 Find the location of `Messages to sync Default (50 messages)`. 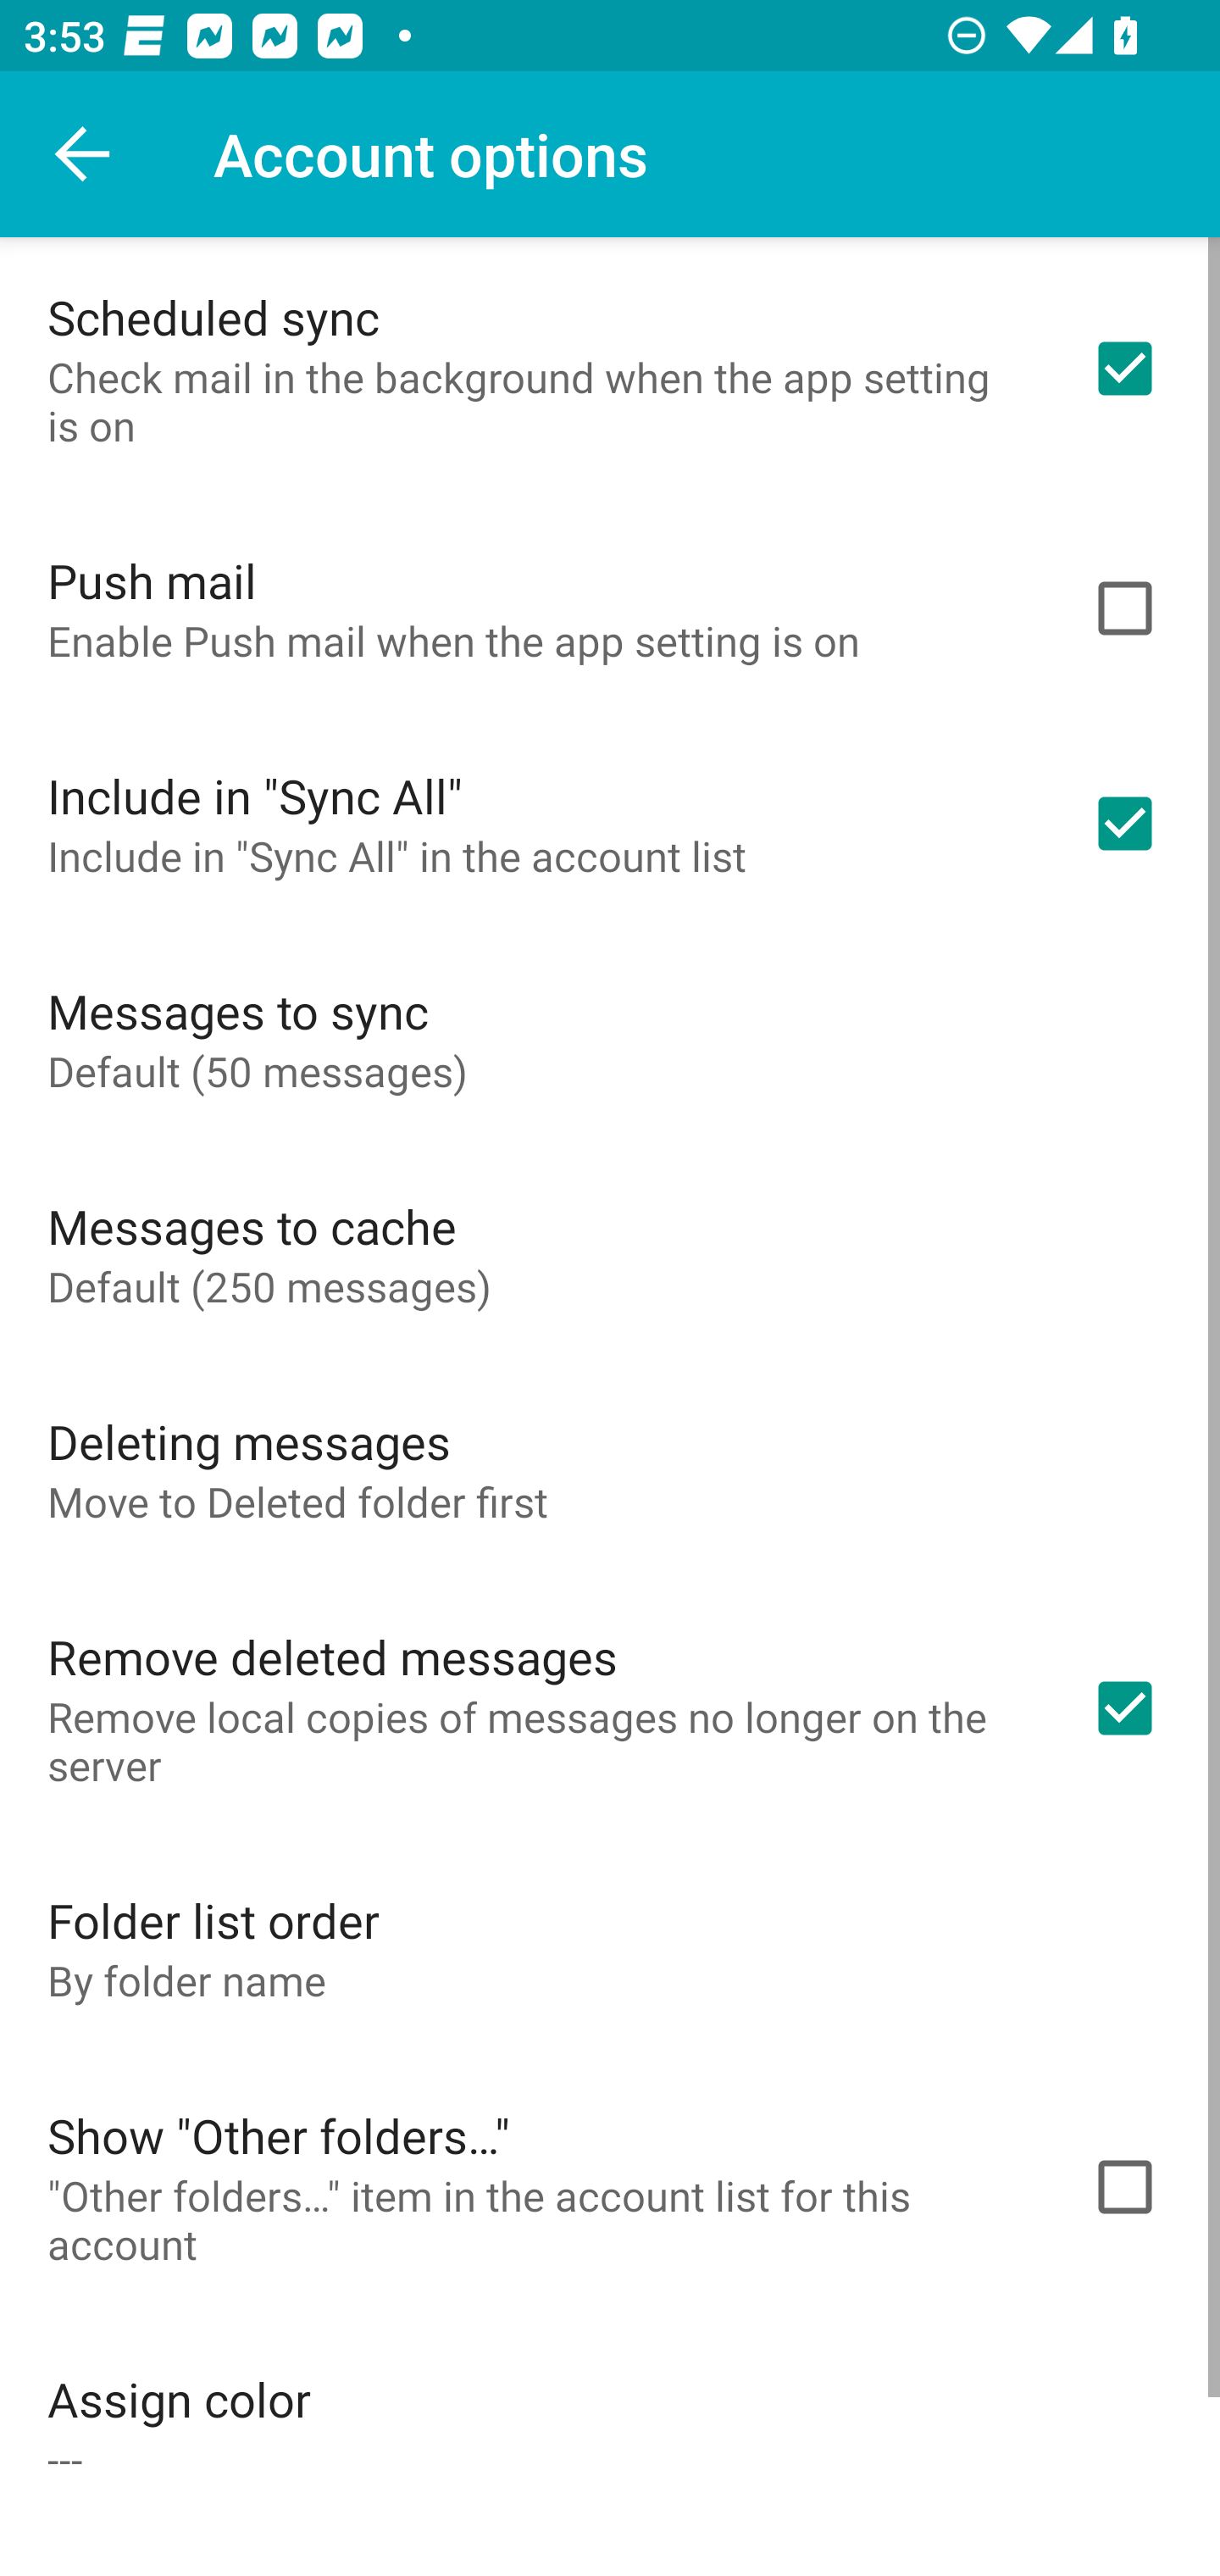

Messages to sync Default (50 messages) is located at coordinates (610, 1039).